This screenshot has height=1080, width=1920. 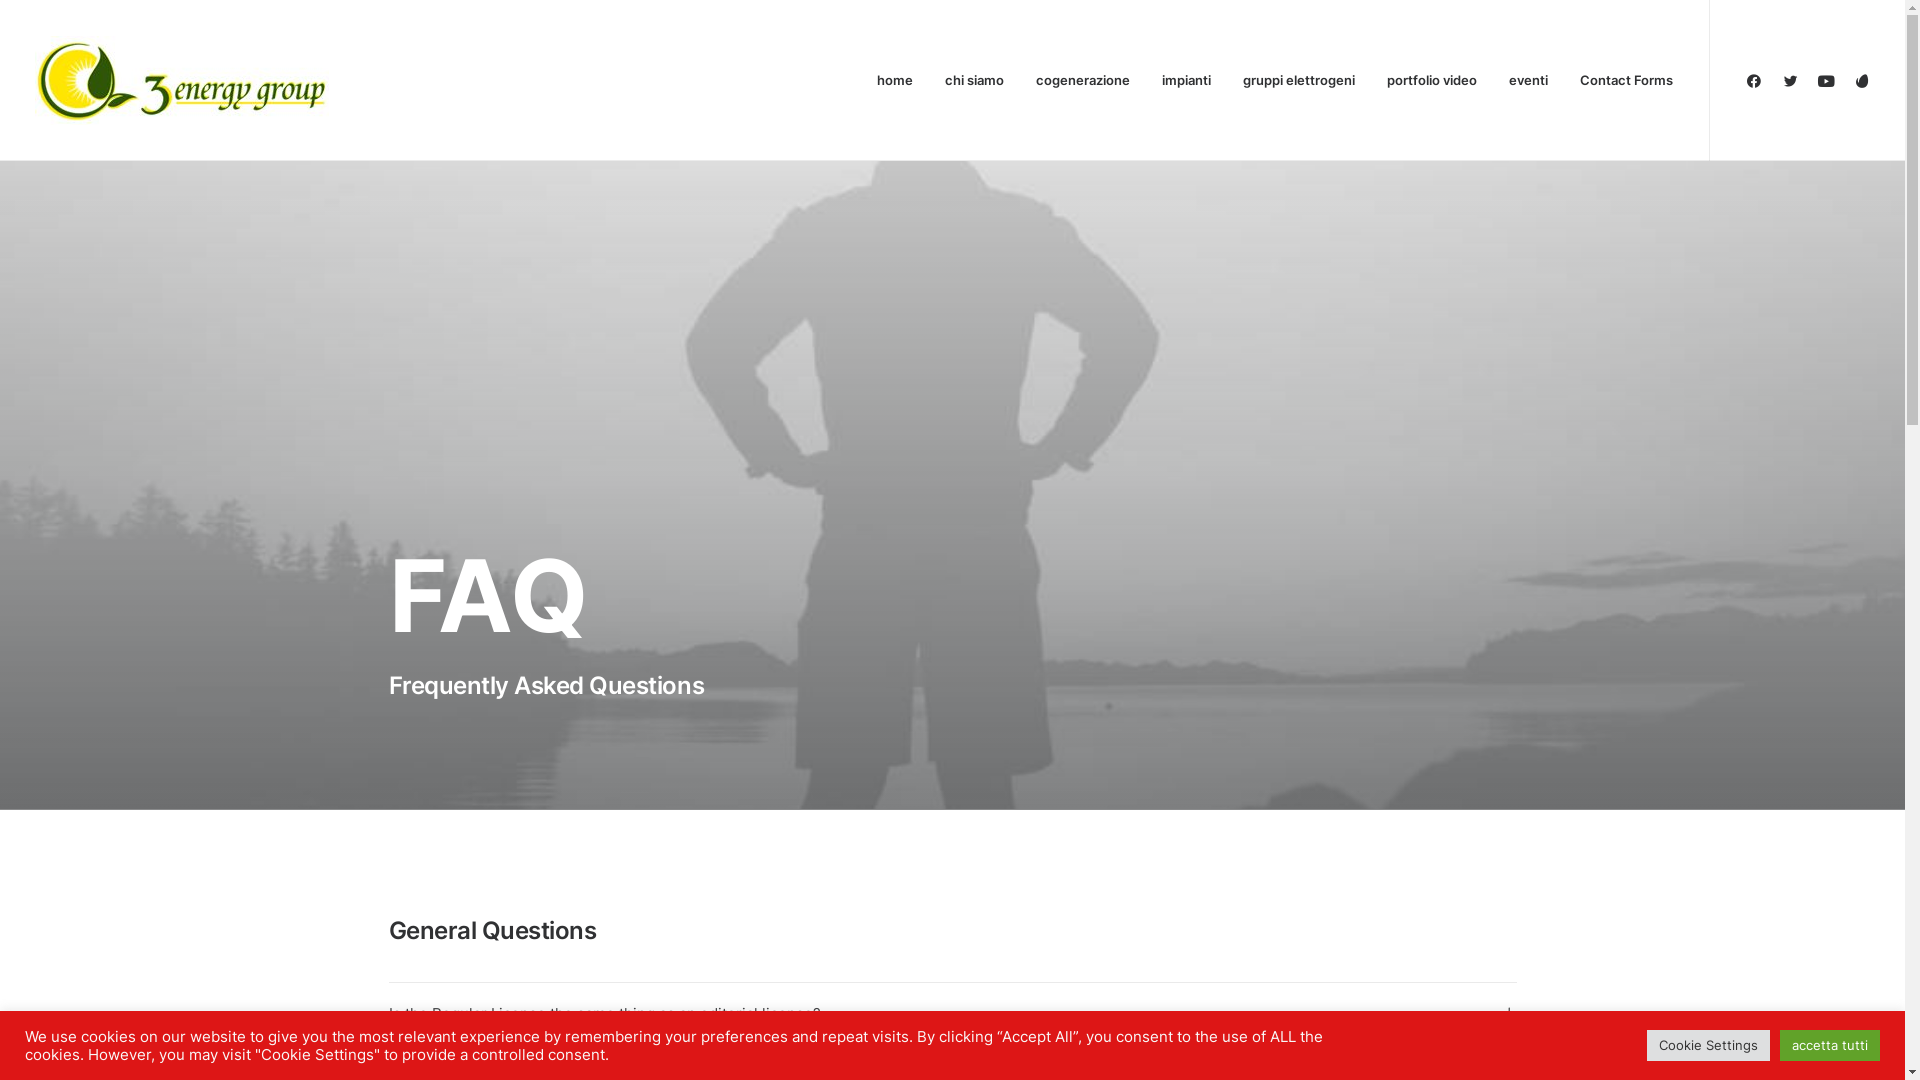 What do you see at coordinates (974, 80) in the screenshot?
I see `chi siamo` at bounding box center [974, 80].